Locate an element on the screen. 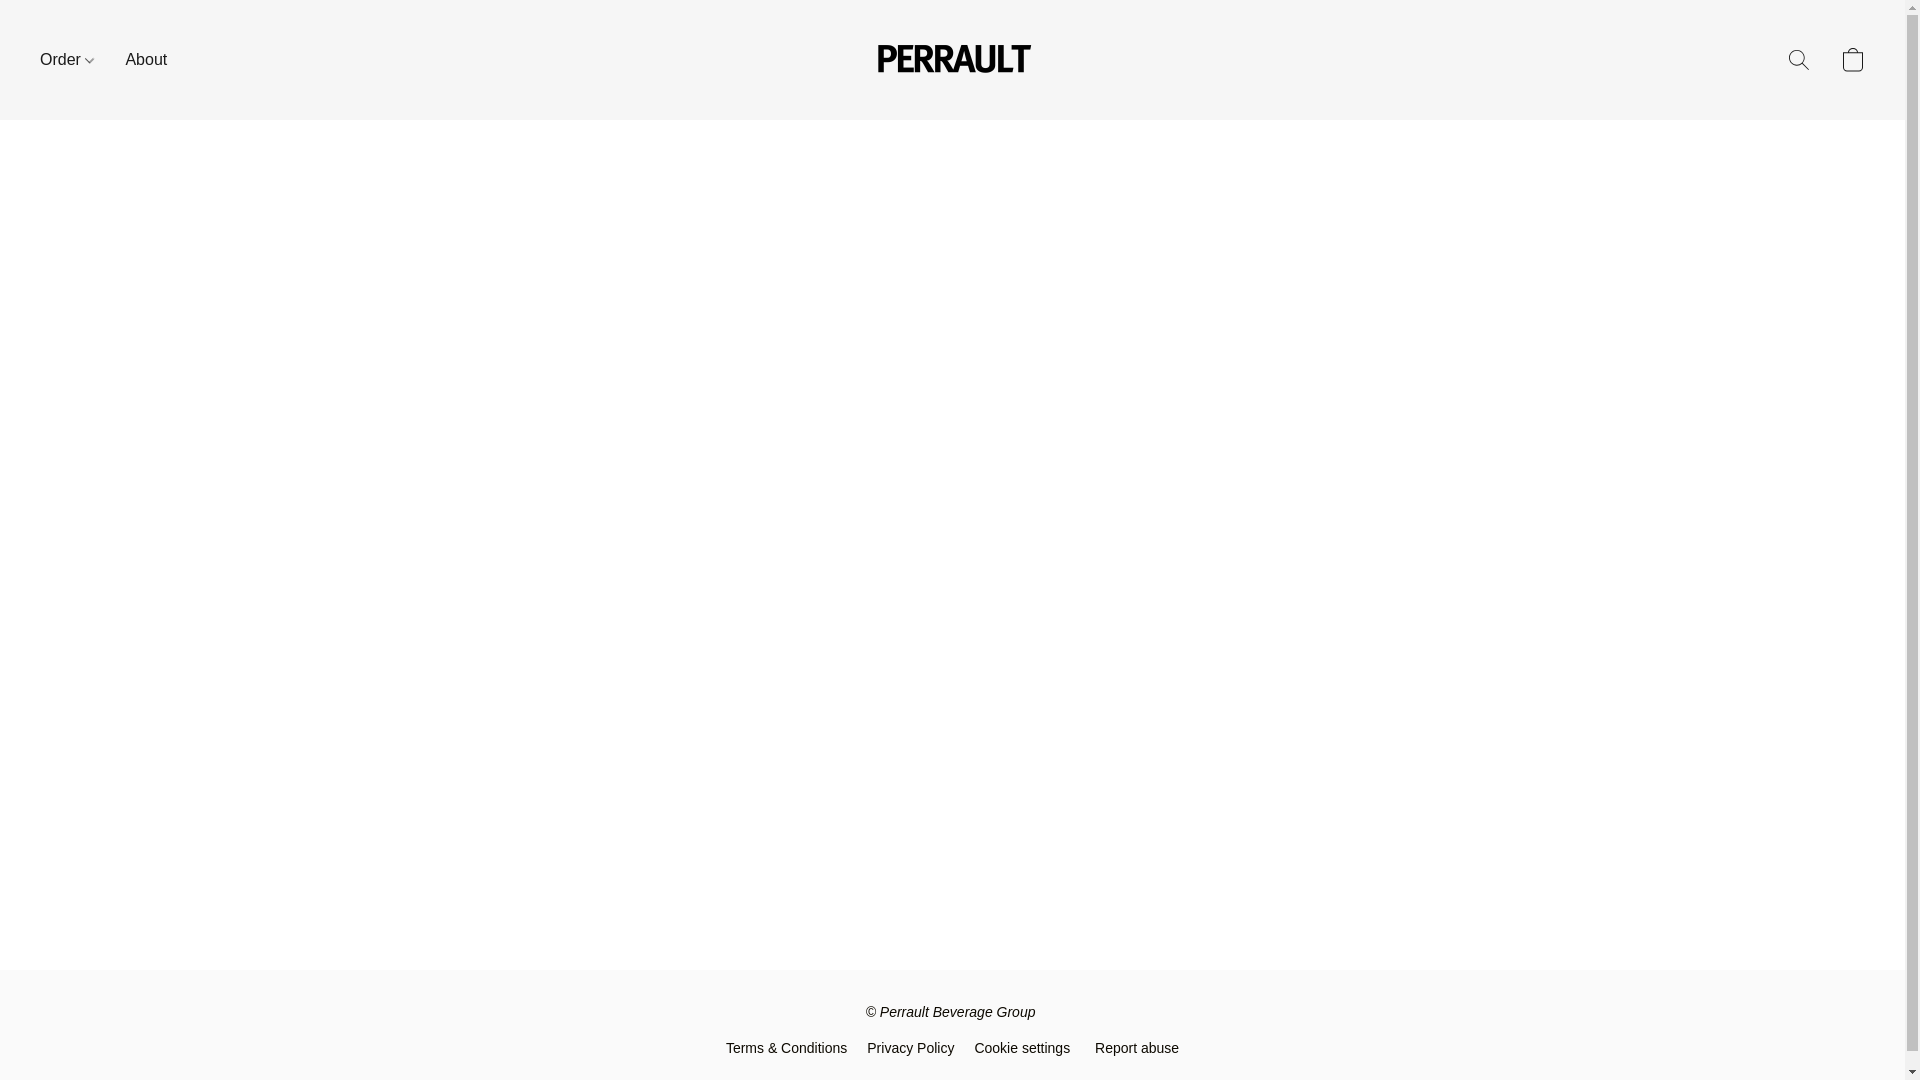  Privacy Policy is located at coordinates (910, 1047).